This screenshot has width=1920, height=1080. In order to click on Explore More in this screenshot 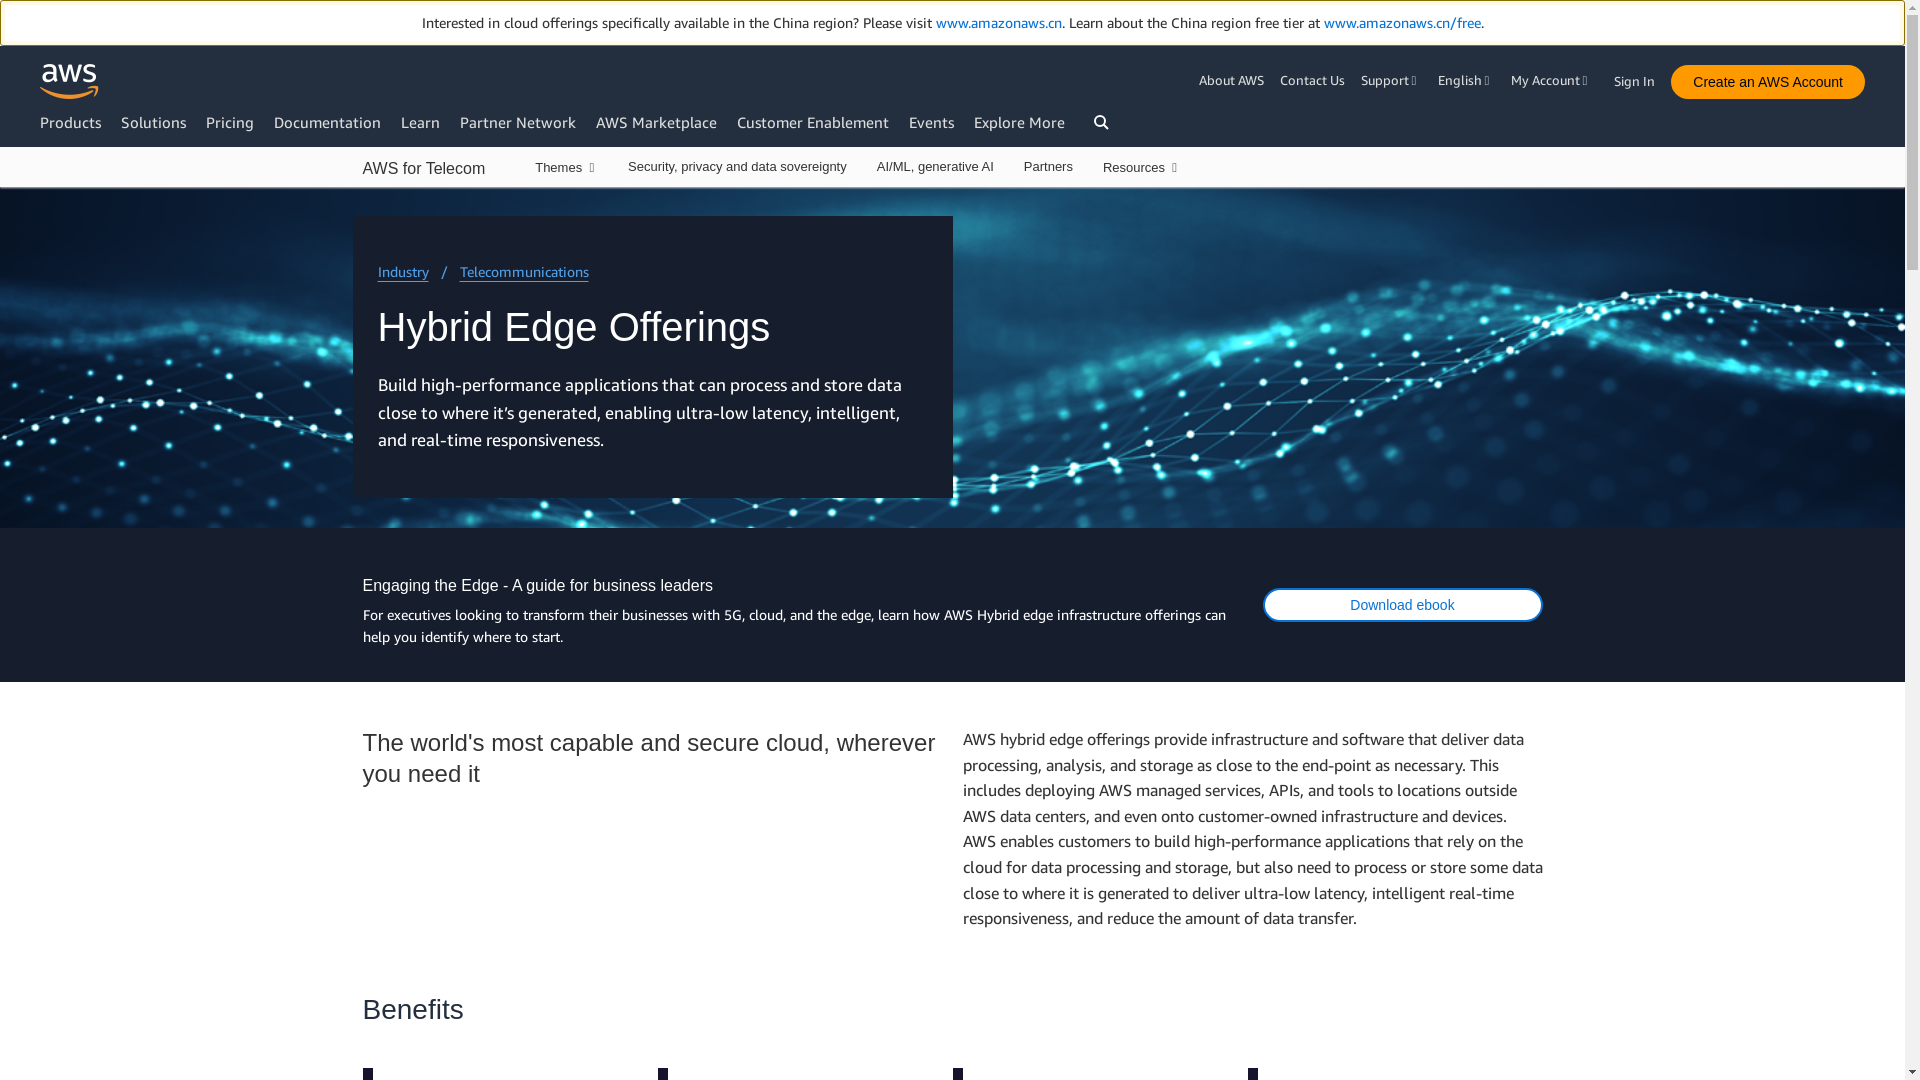, I will do `click(1019, 122)`.